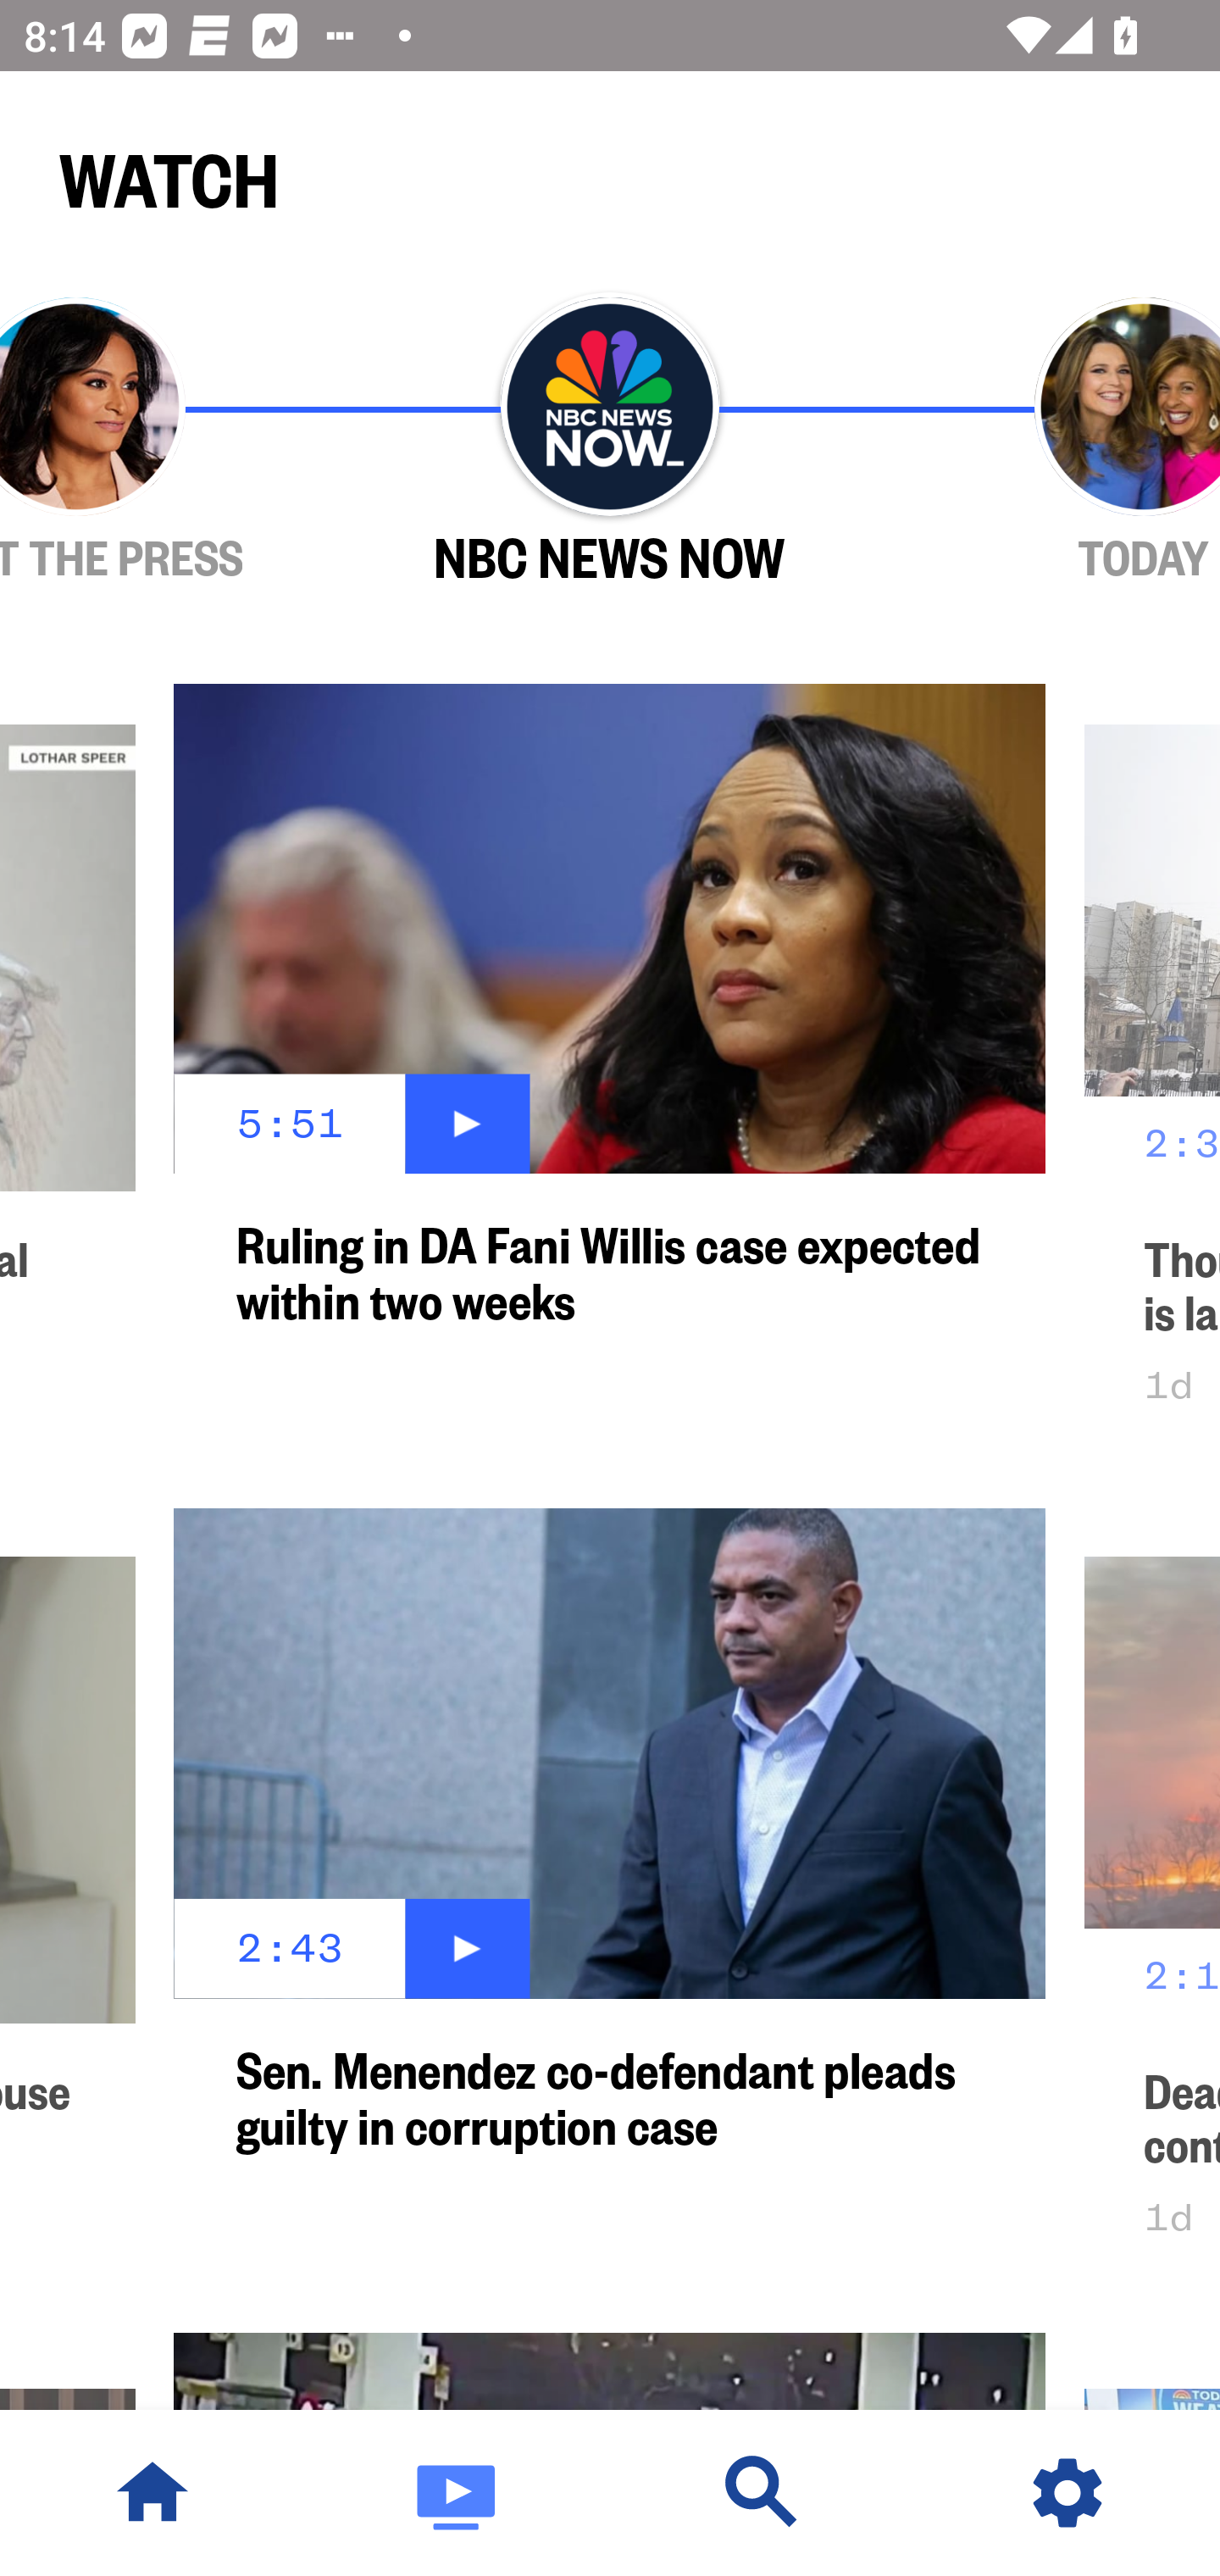 Image resolution: width=1220 pixels, height=2576 pixels. I want to click on TODAY, so click(1049, 441).